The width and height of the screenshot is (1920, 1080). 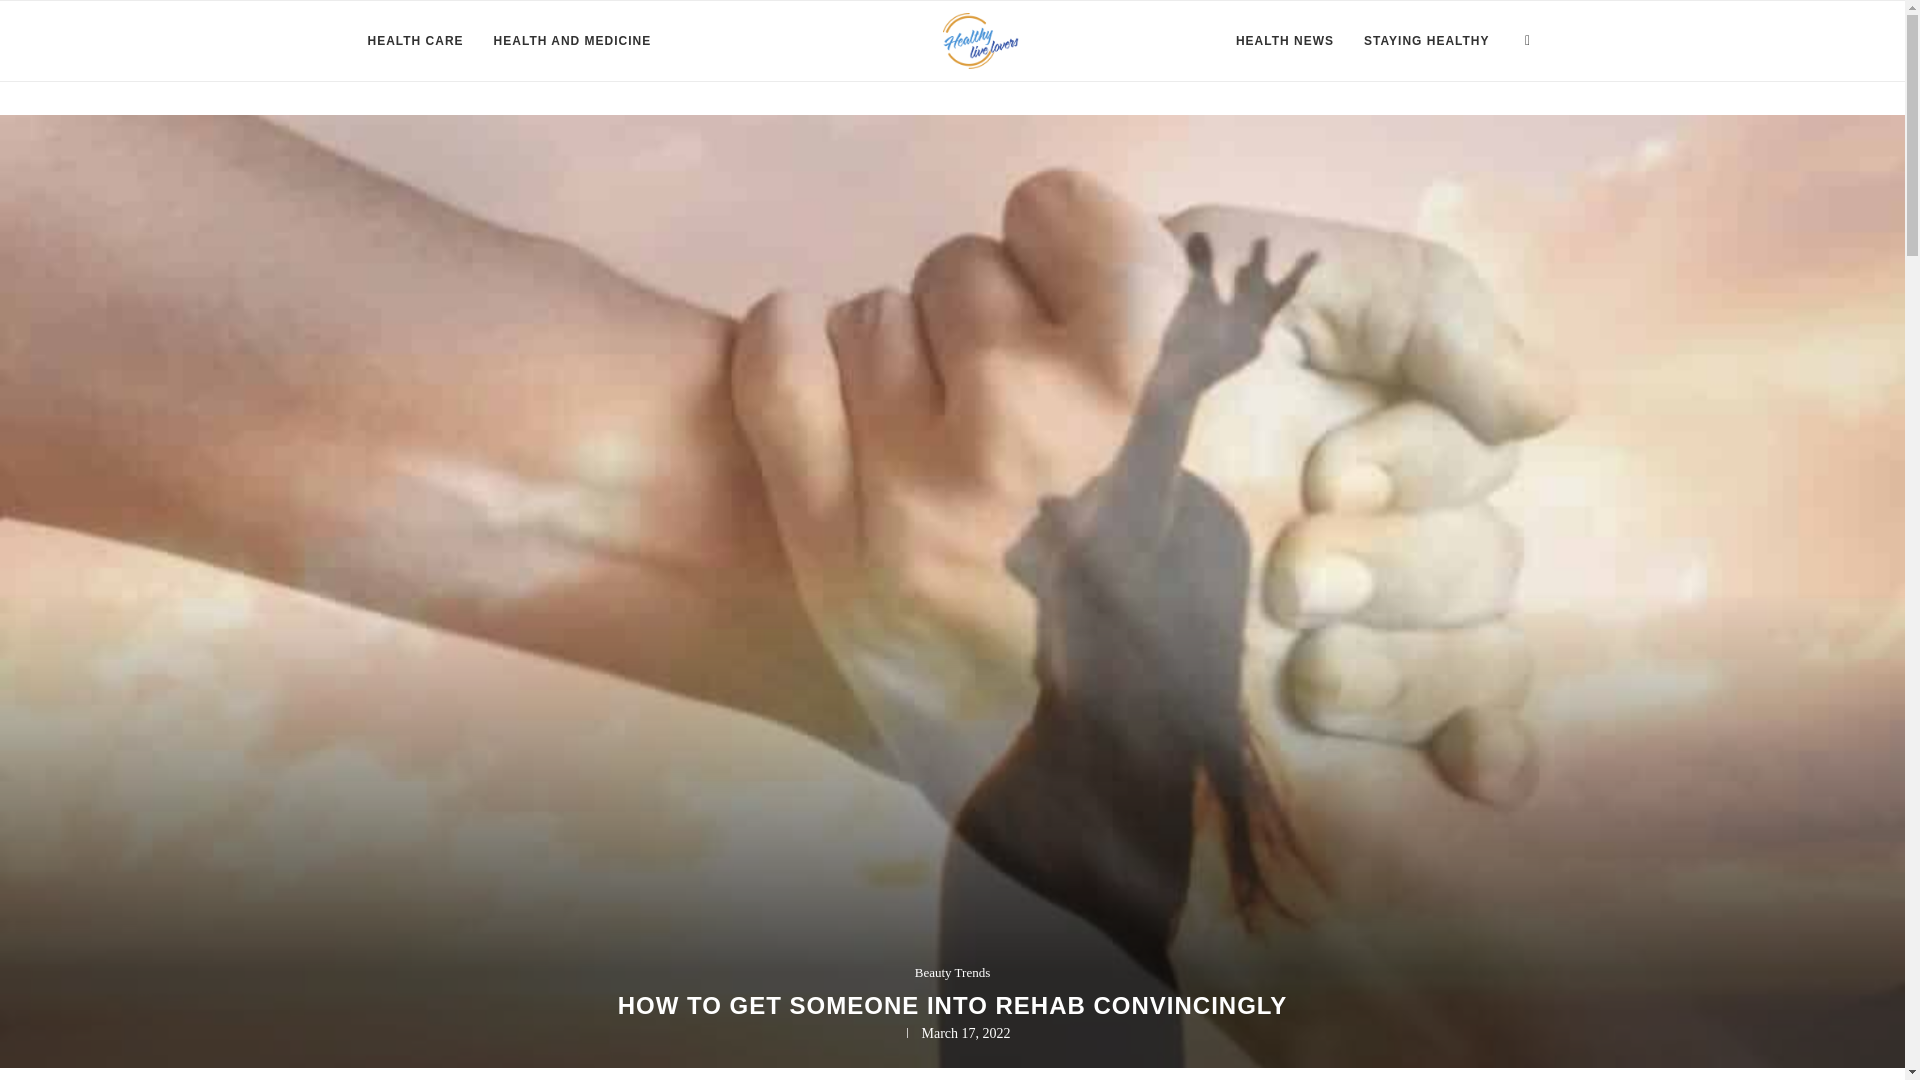 I want to click on HEALTH CARE, so click(x=416, y=41).